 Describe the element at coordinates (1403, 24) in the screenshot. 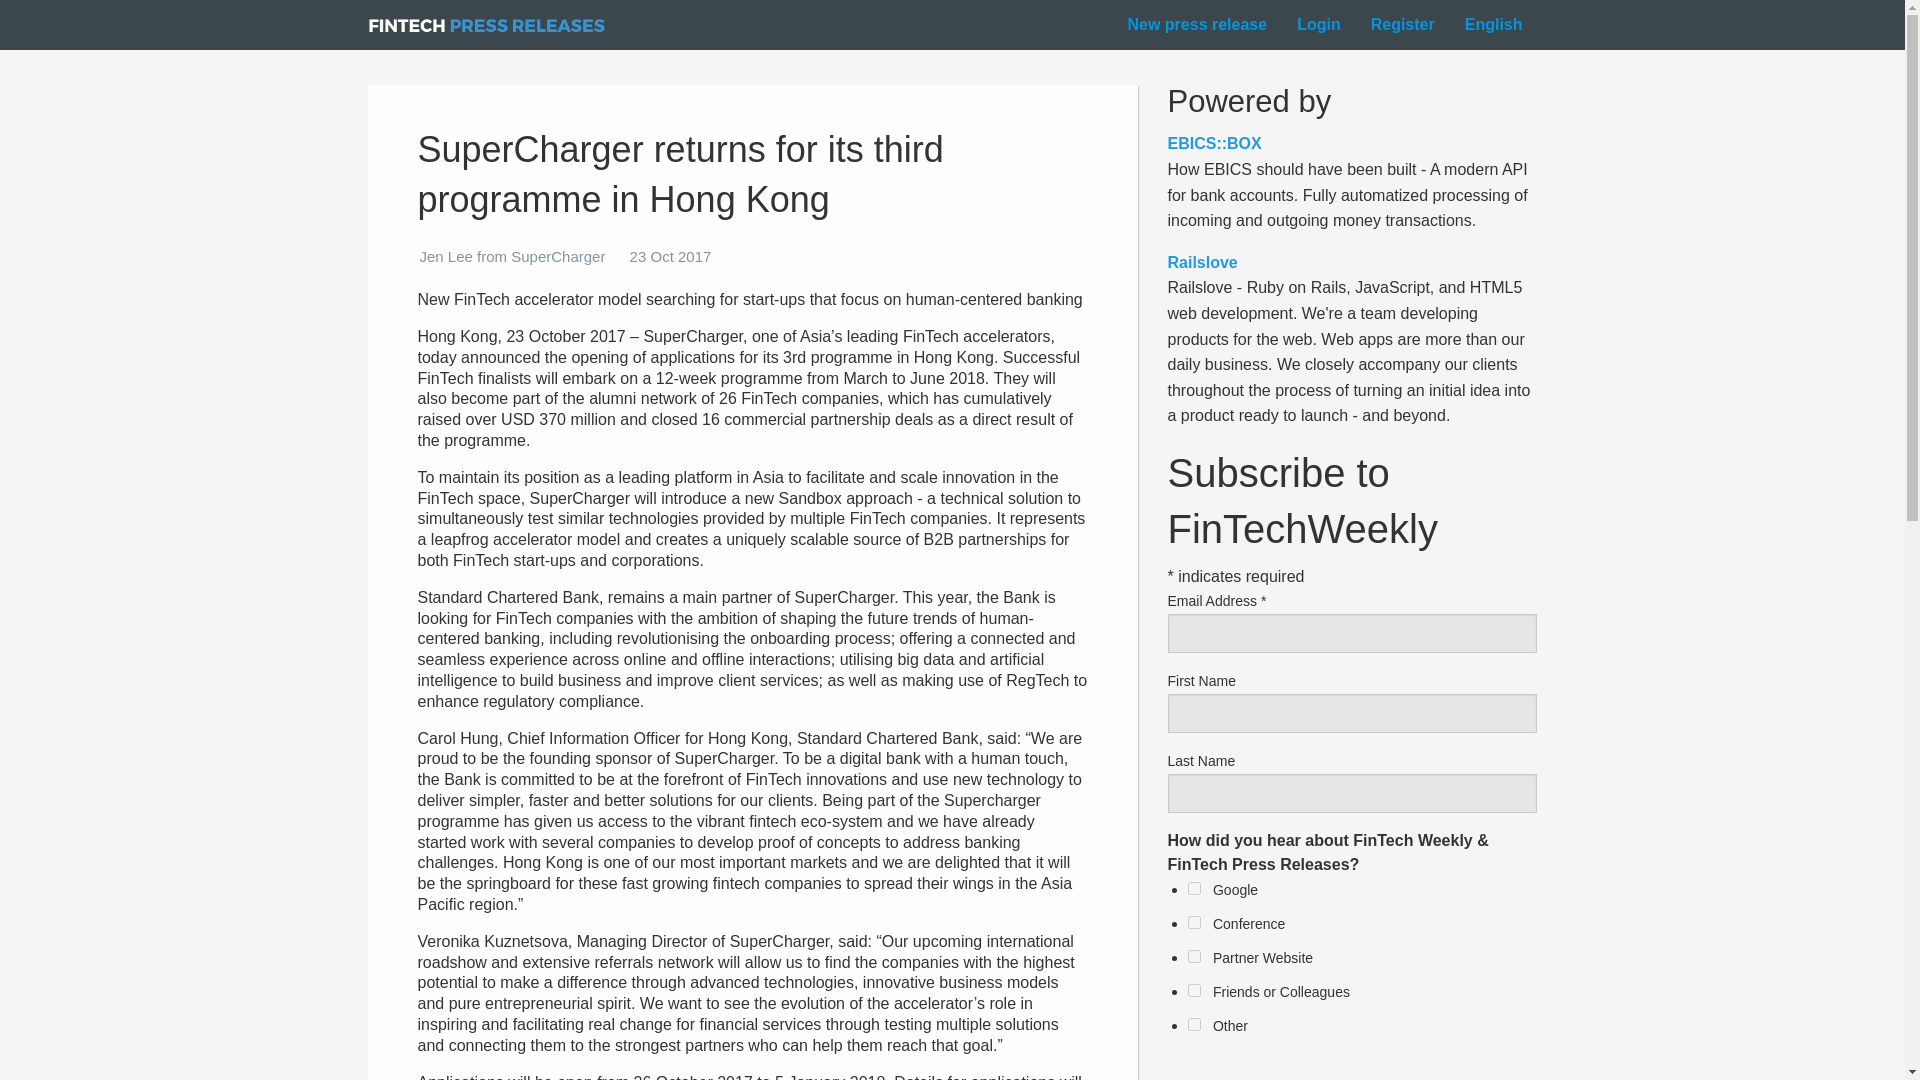

I see `Register` at that location.